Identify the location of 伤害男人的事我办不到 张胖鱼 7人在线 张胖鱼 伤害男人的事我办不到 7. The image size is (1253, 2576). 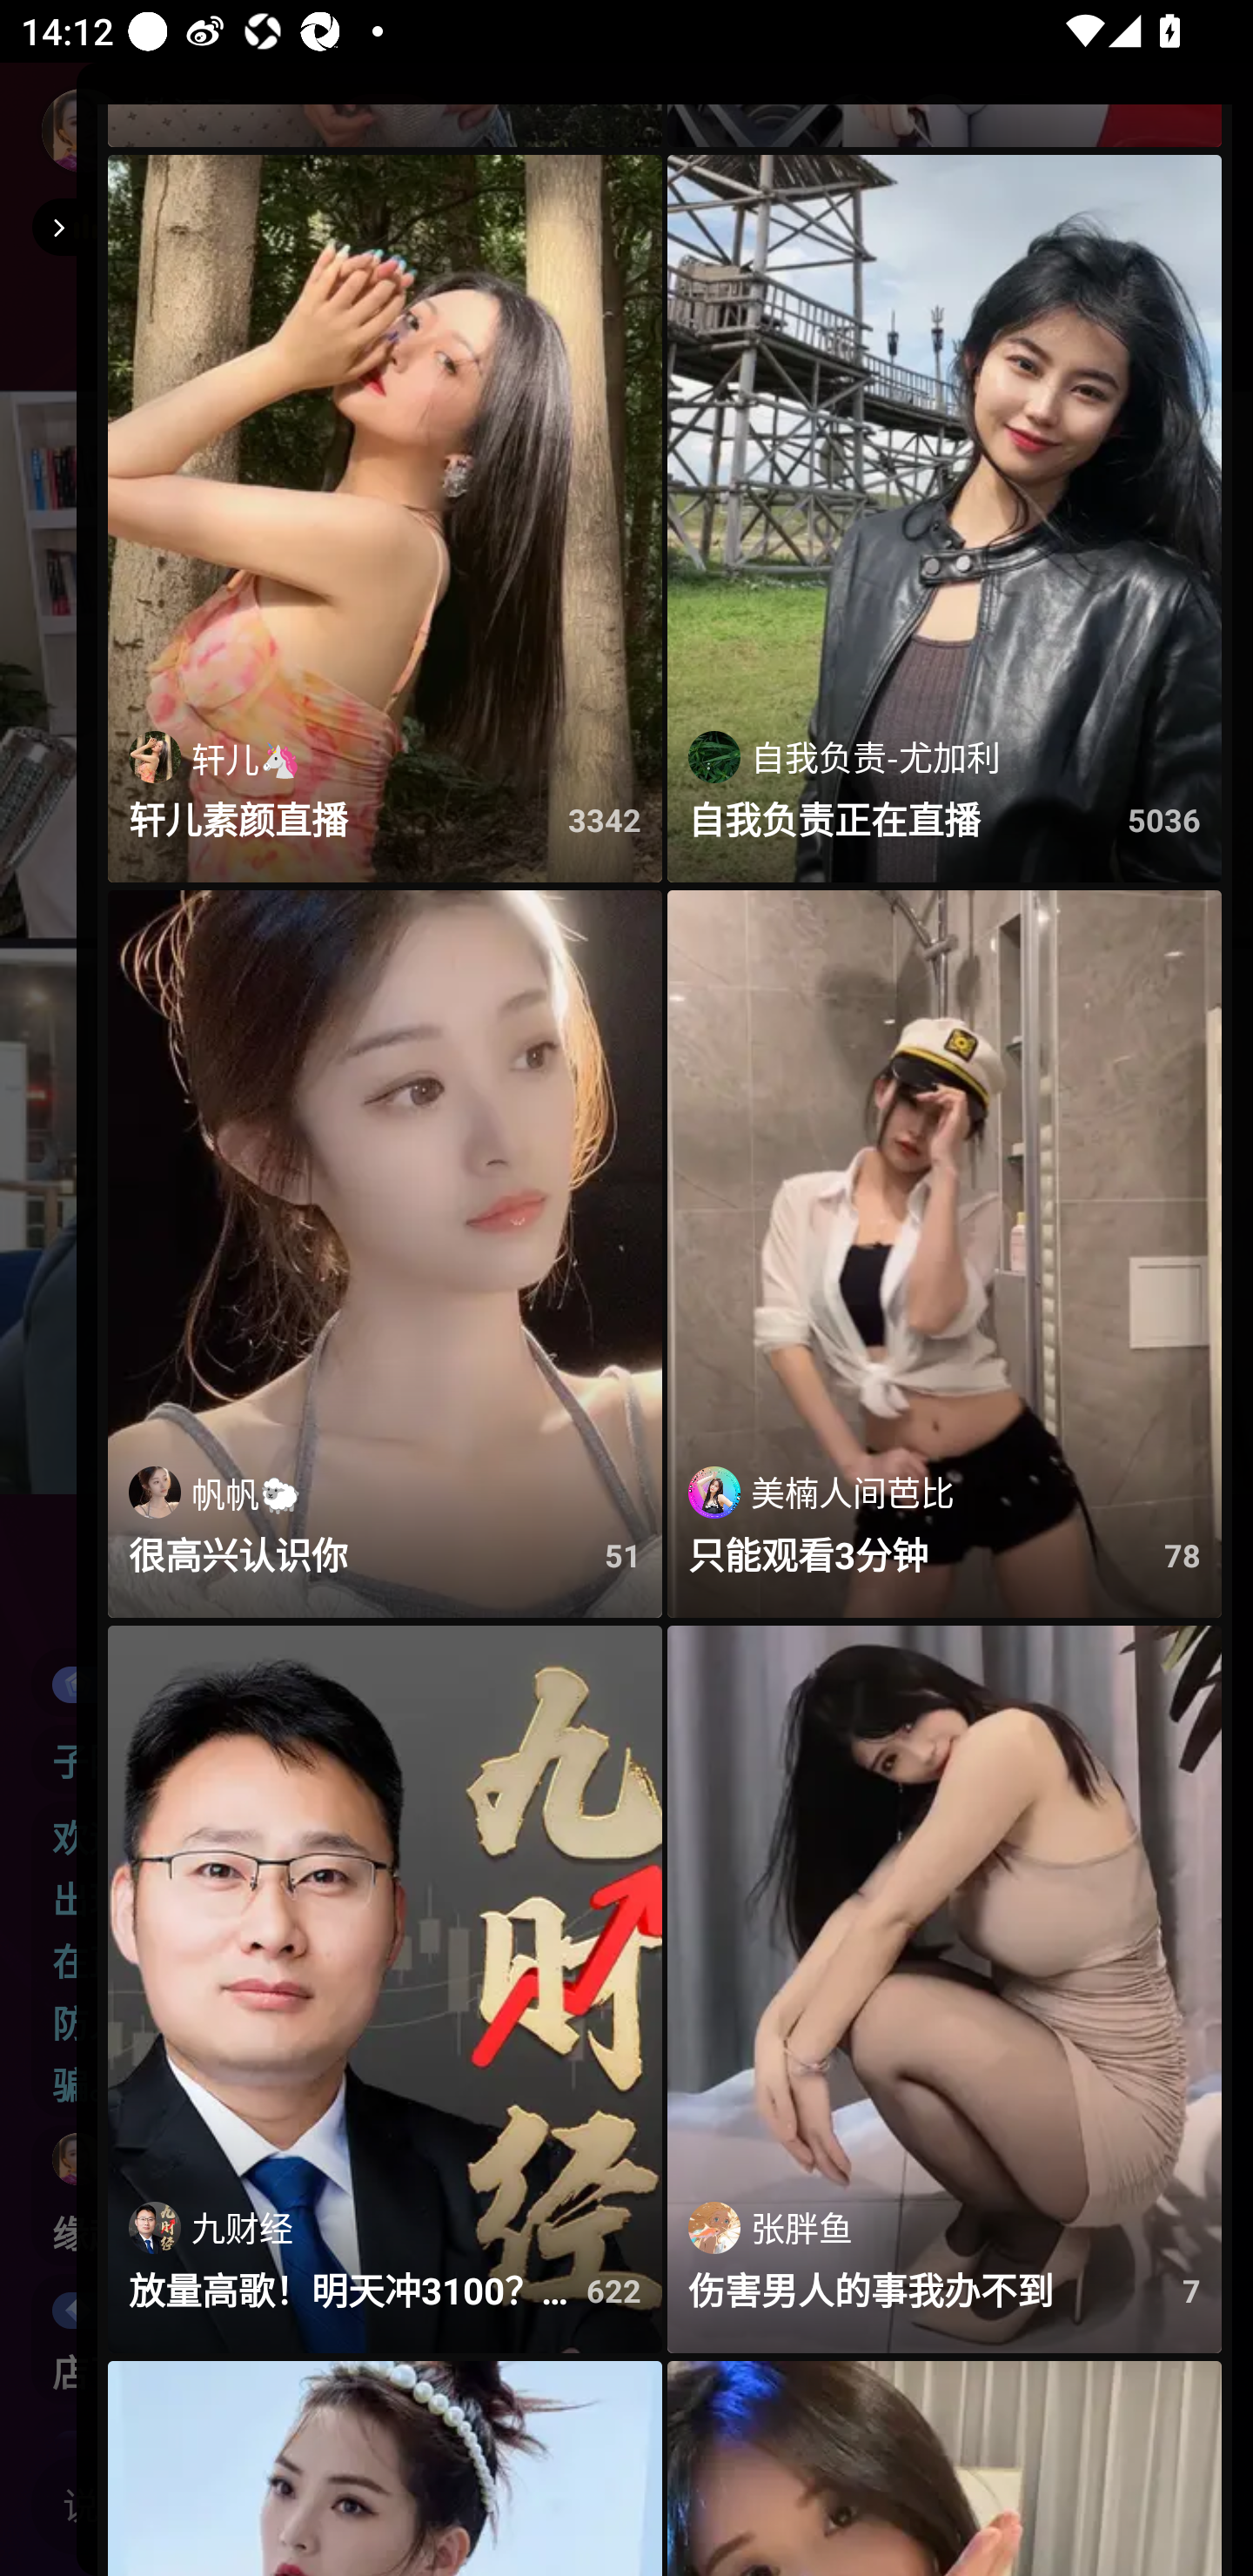
(945, 1989).